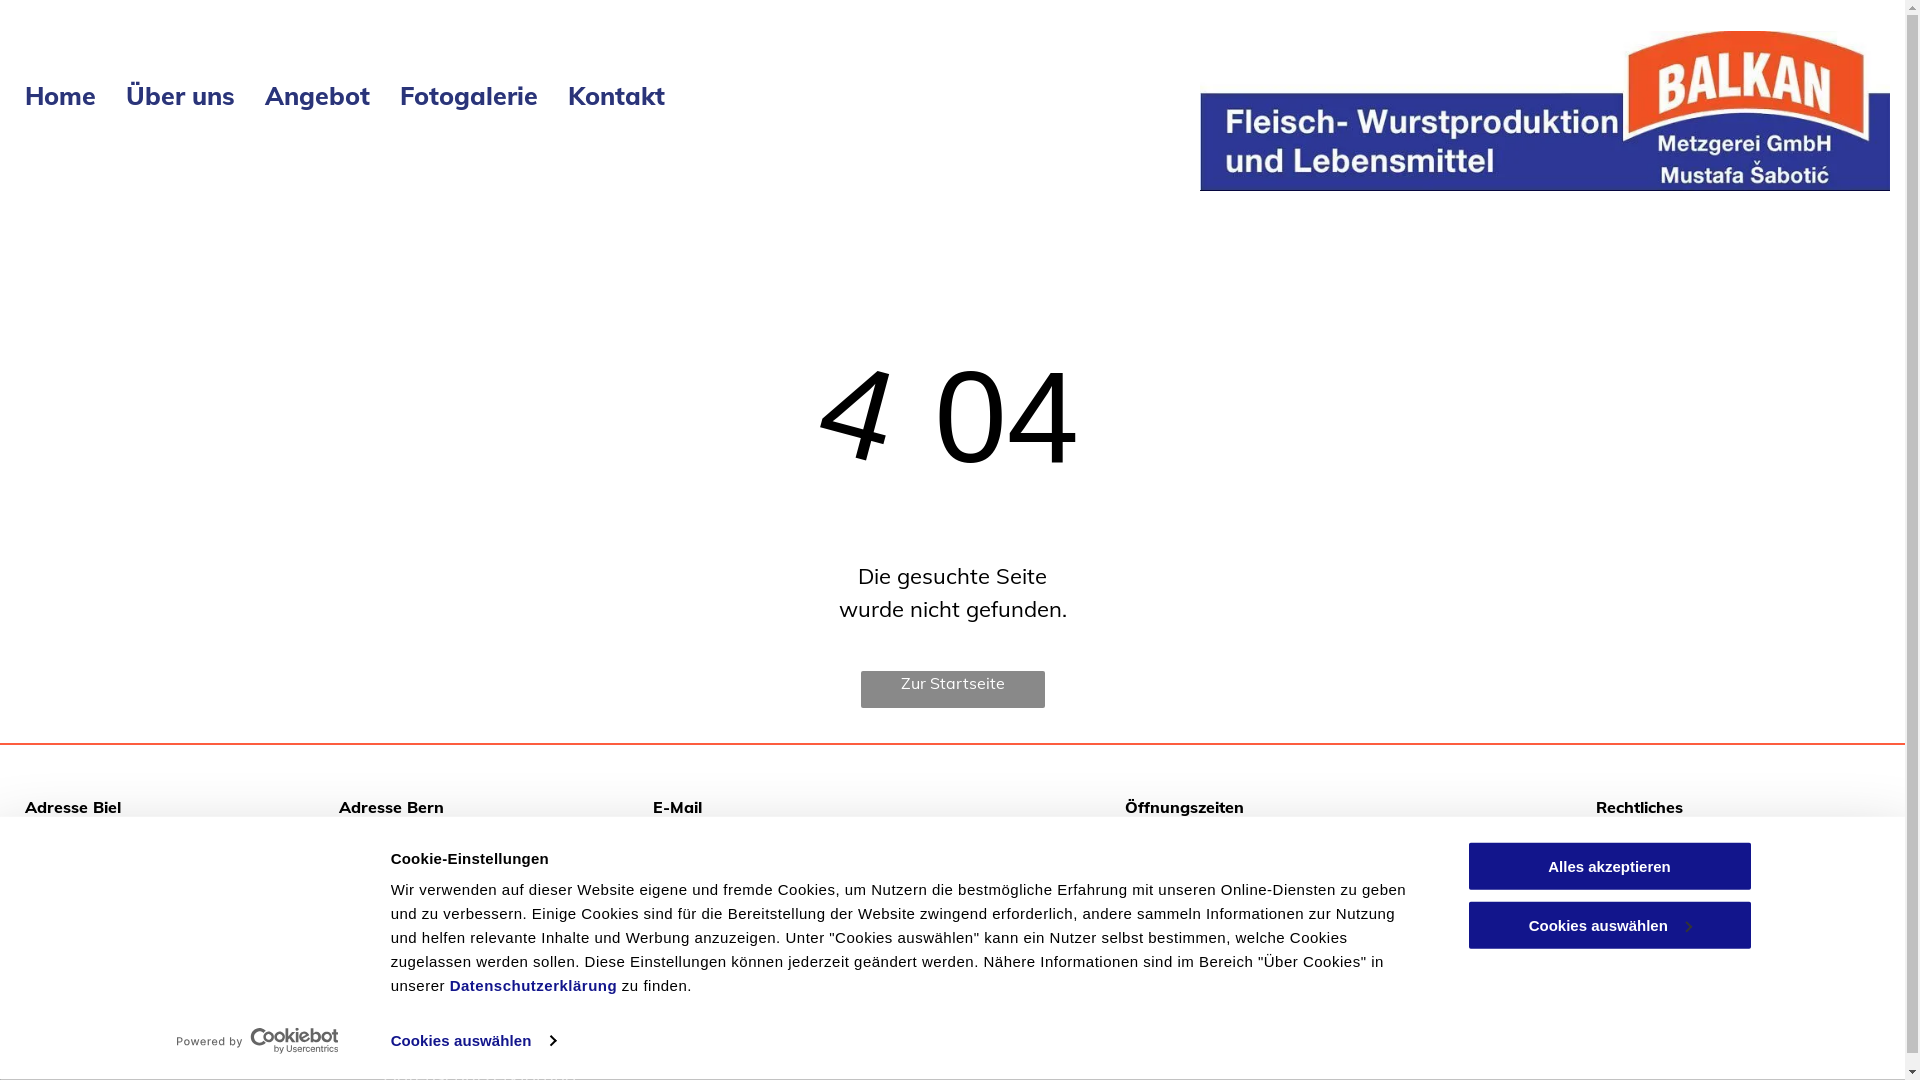  What do you see at coordinates (60, 96) in the screenshot?
I see `Home` at bounding box center [60, 96].